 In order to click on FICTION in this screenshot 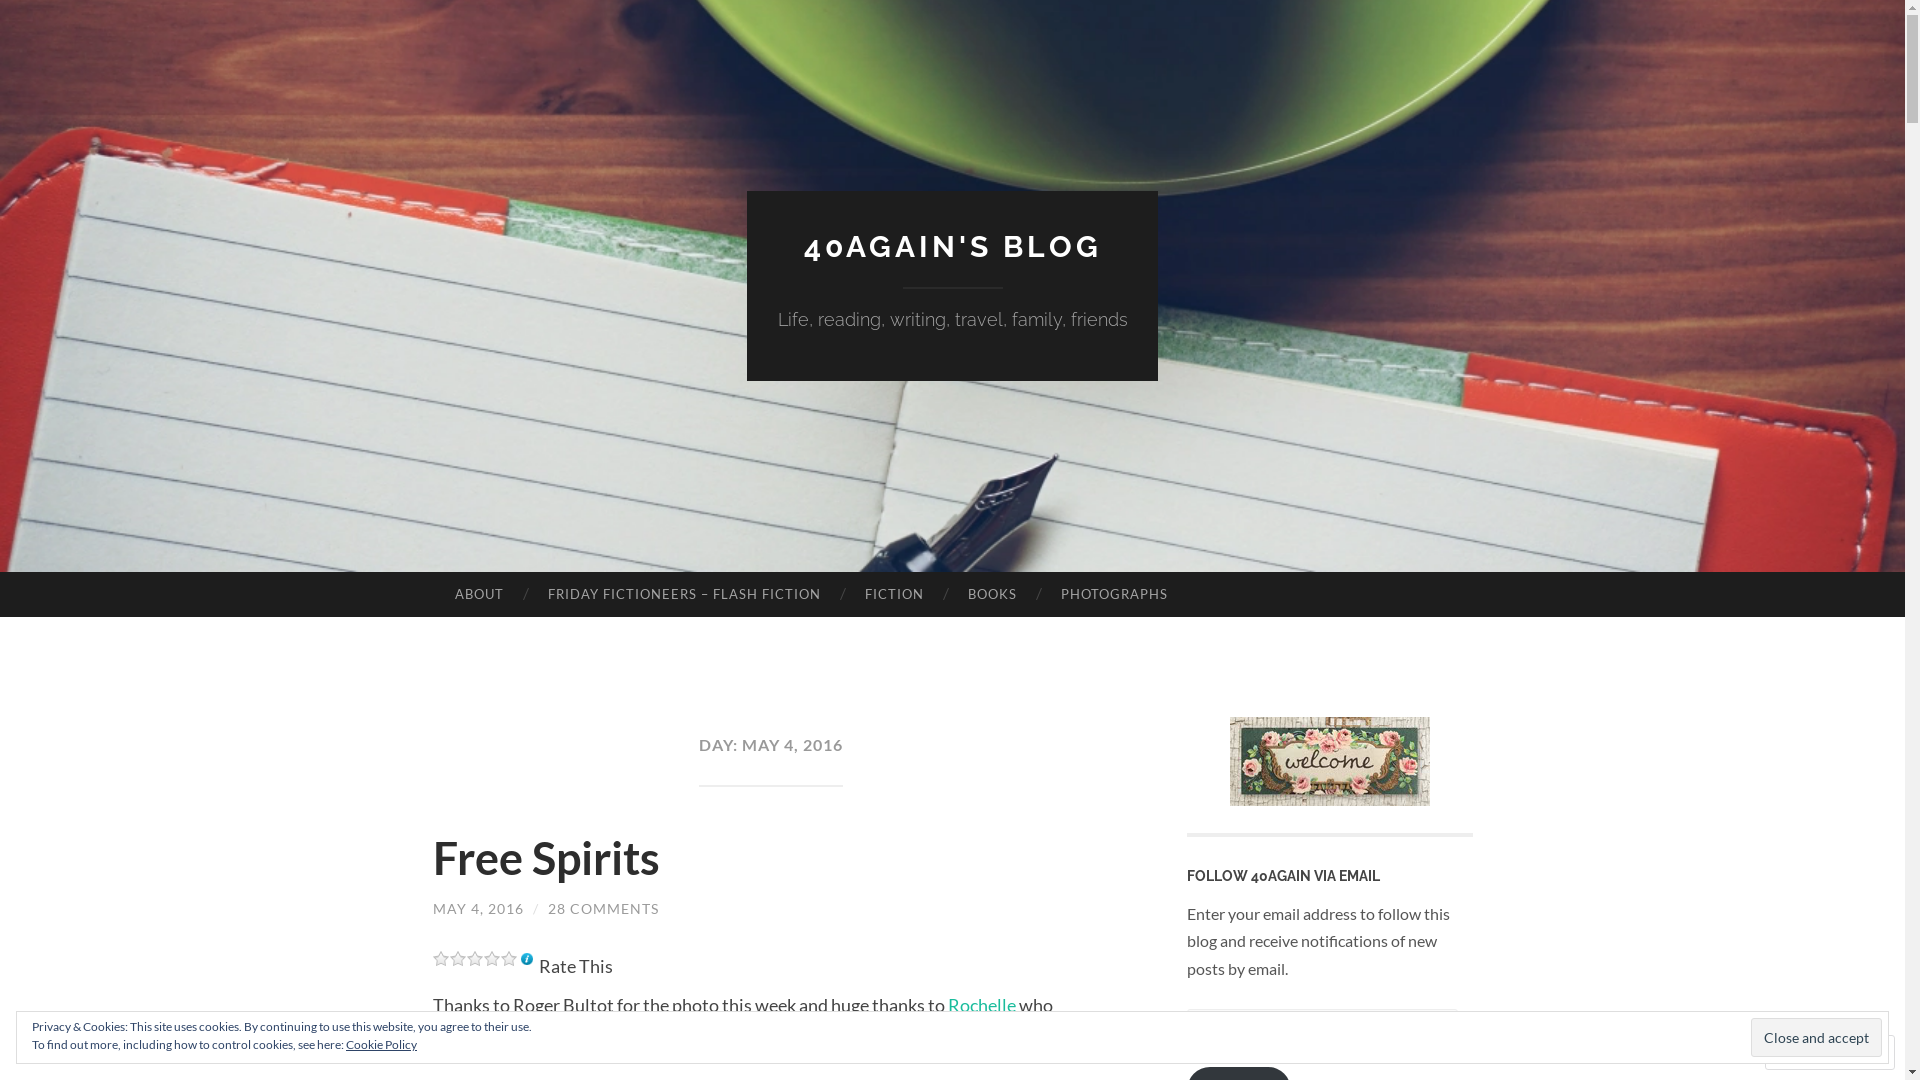, I will do `click(894, 595)`.